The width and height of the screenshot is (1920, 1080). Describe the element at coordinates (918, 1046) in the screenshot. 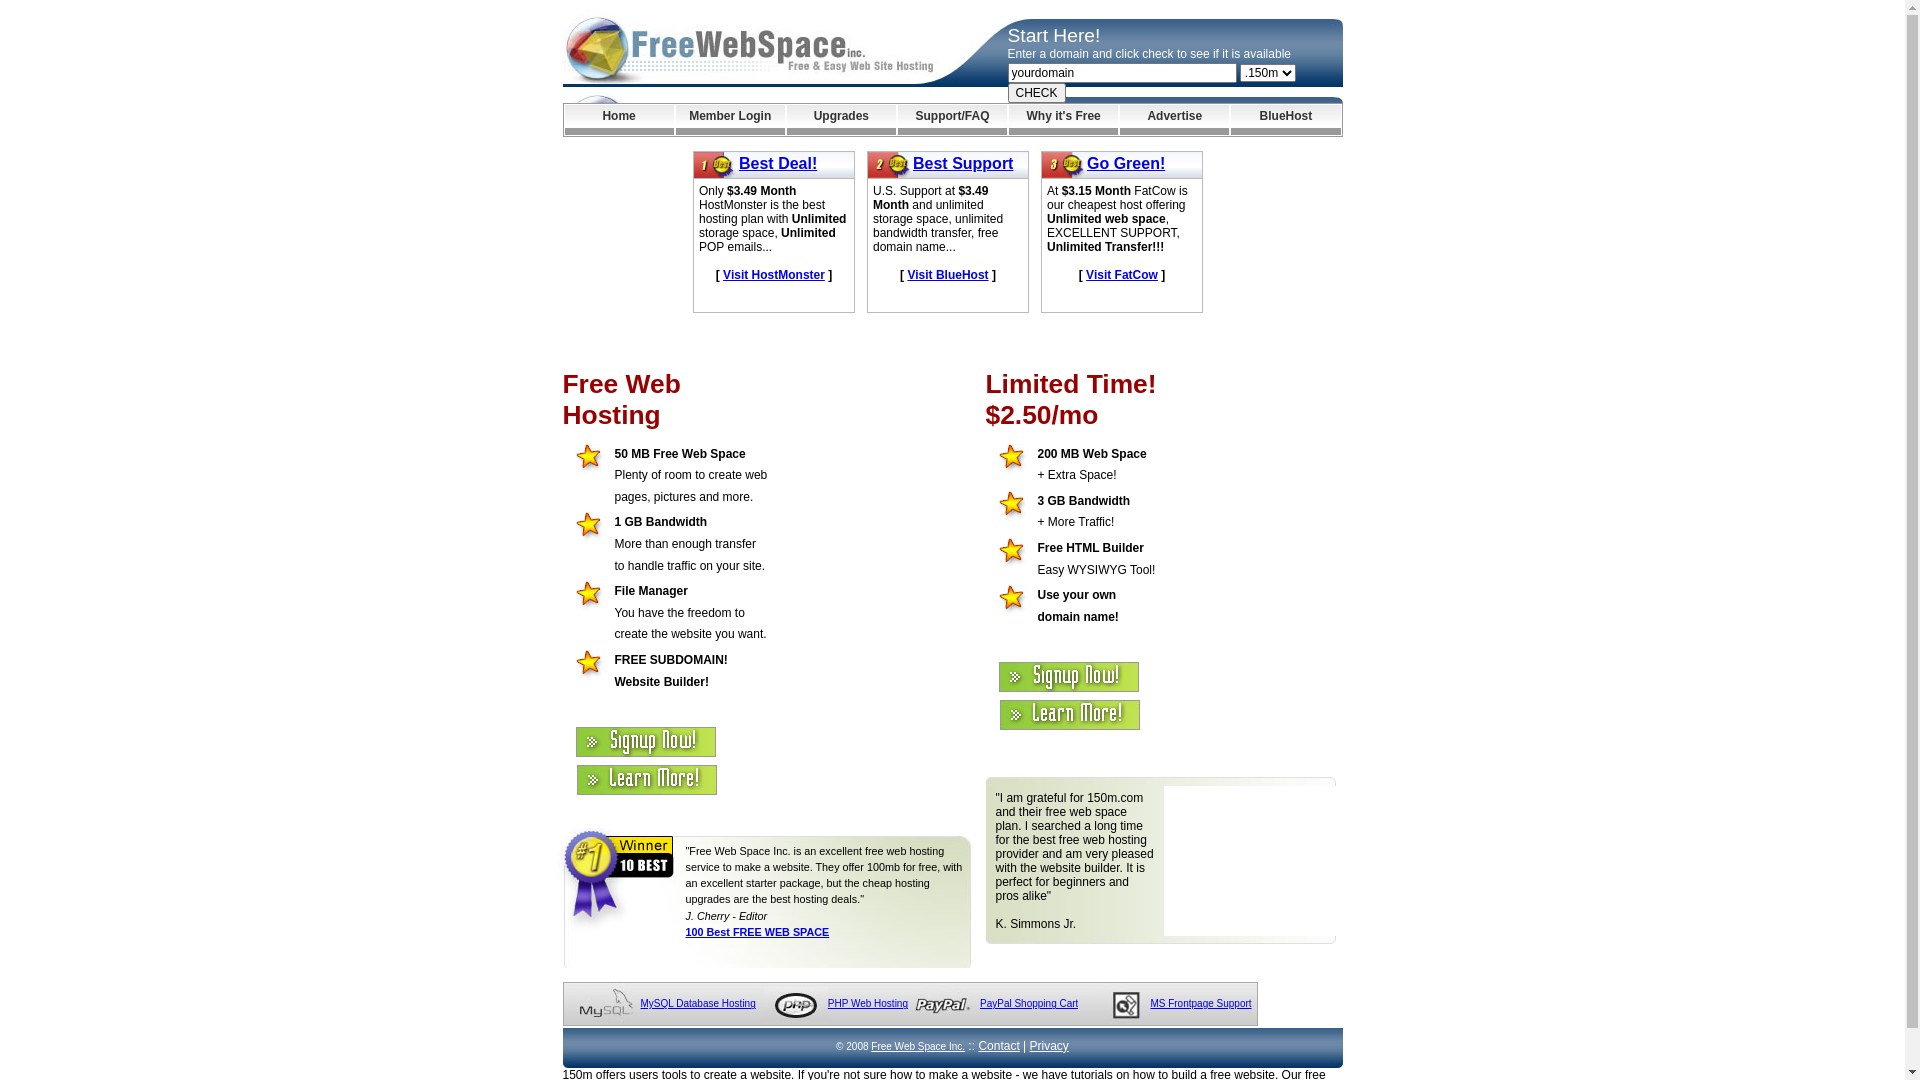

I see `Free Web Space Inc.` at that location.